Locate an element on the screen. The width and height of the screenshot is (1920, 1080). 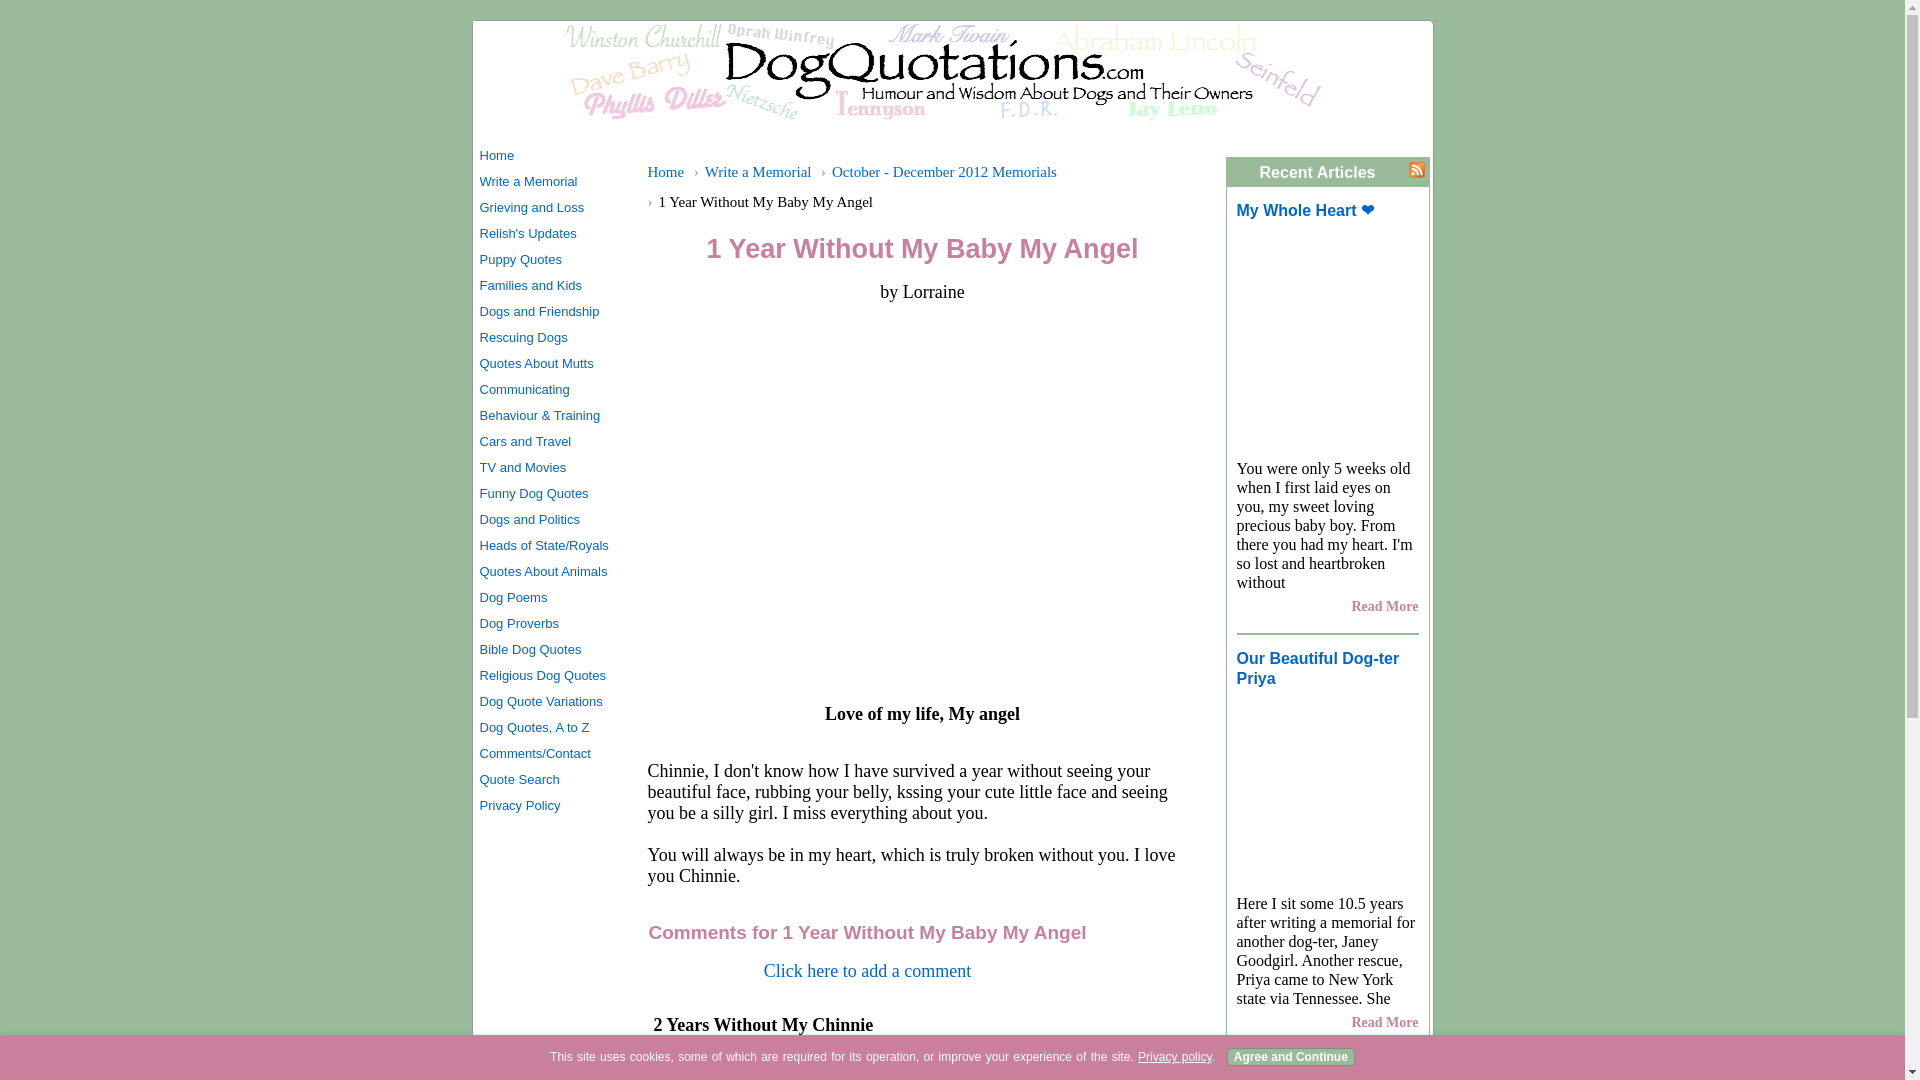
Home is located at coordinates (666, 172).